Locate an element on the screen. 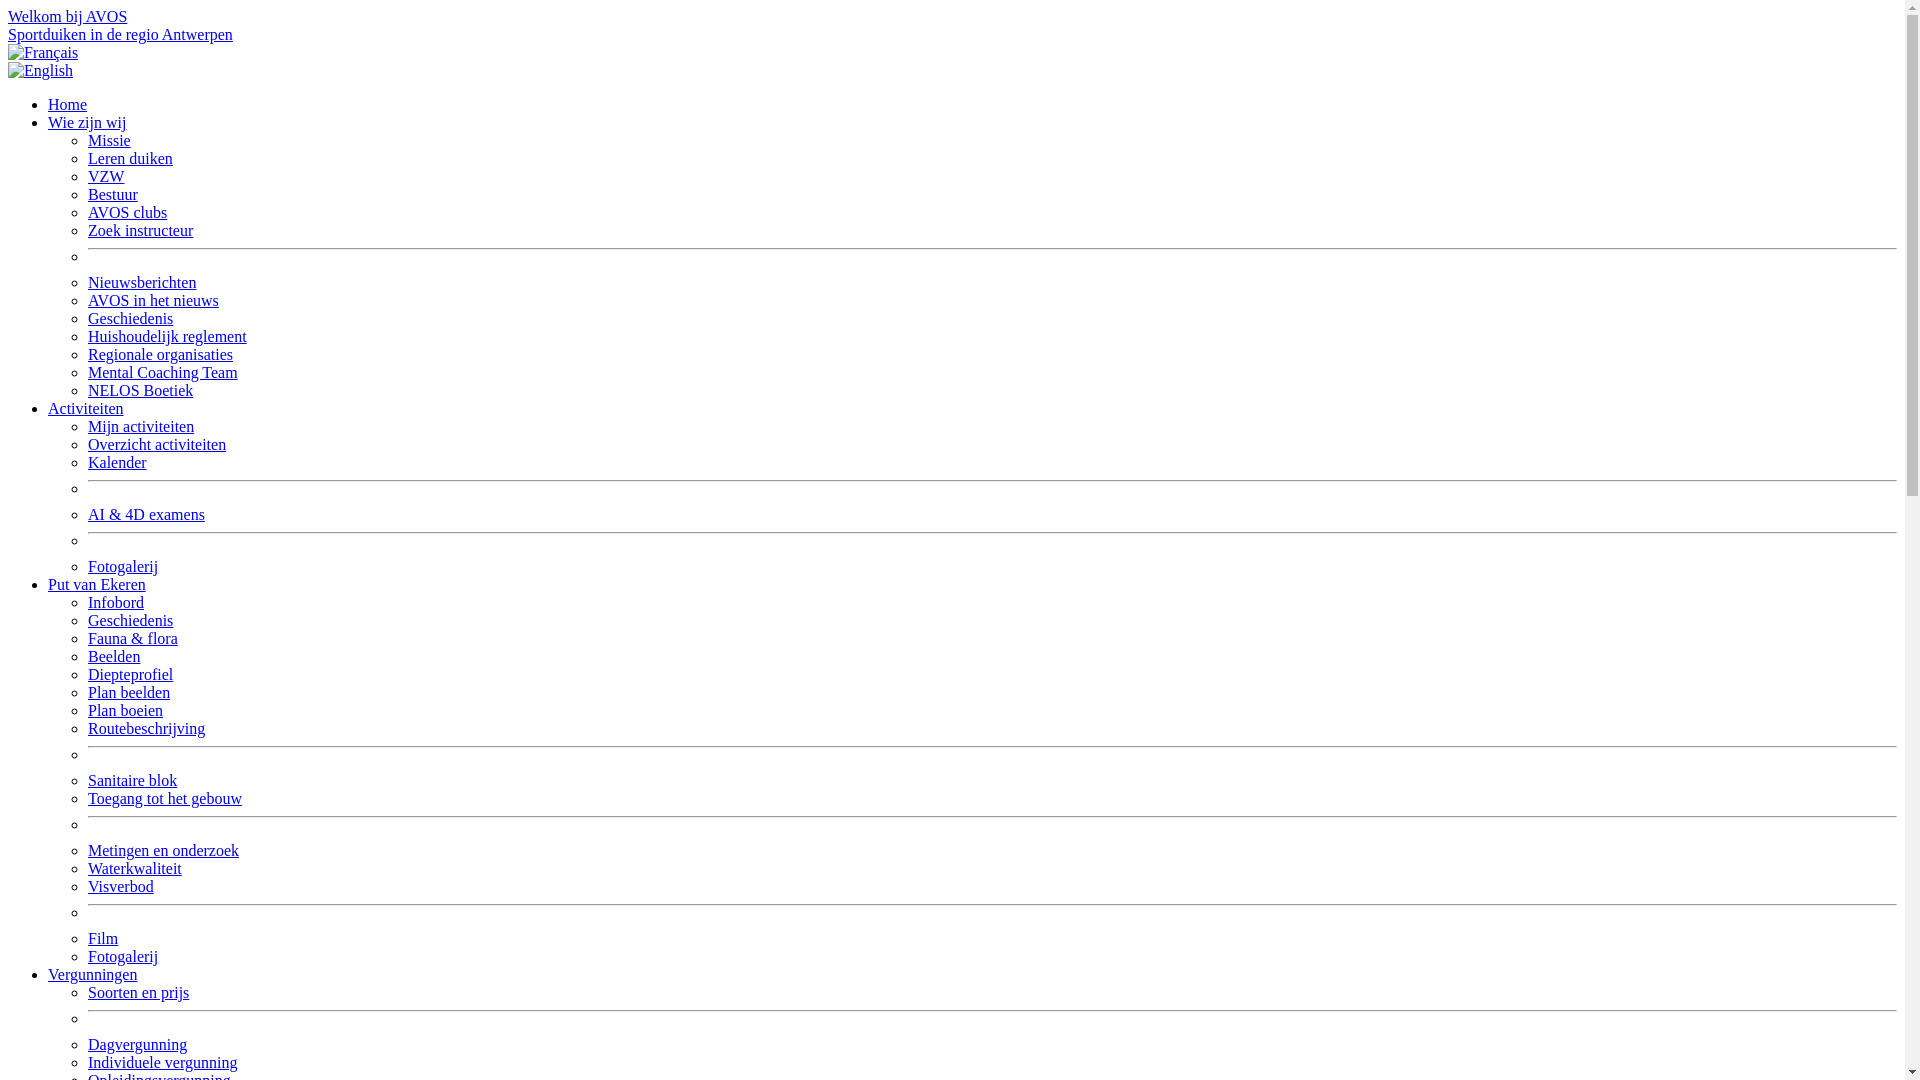  AVOS in het nieuws is located at coordinates (154, 300).